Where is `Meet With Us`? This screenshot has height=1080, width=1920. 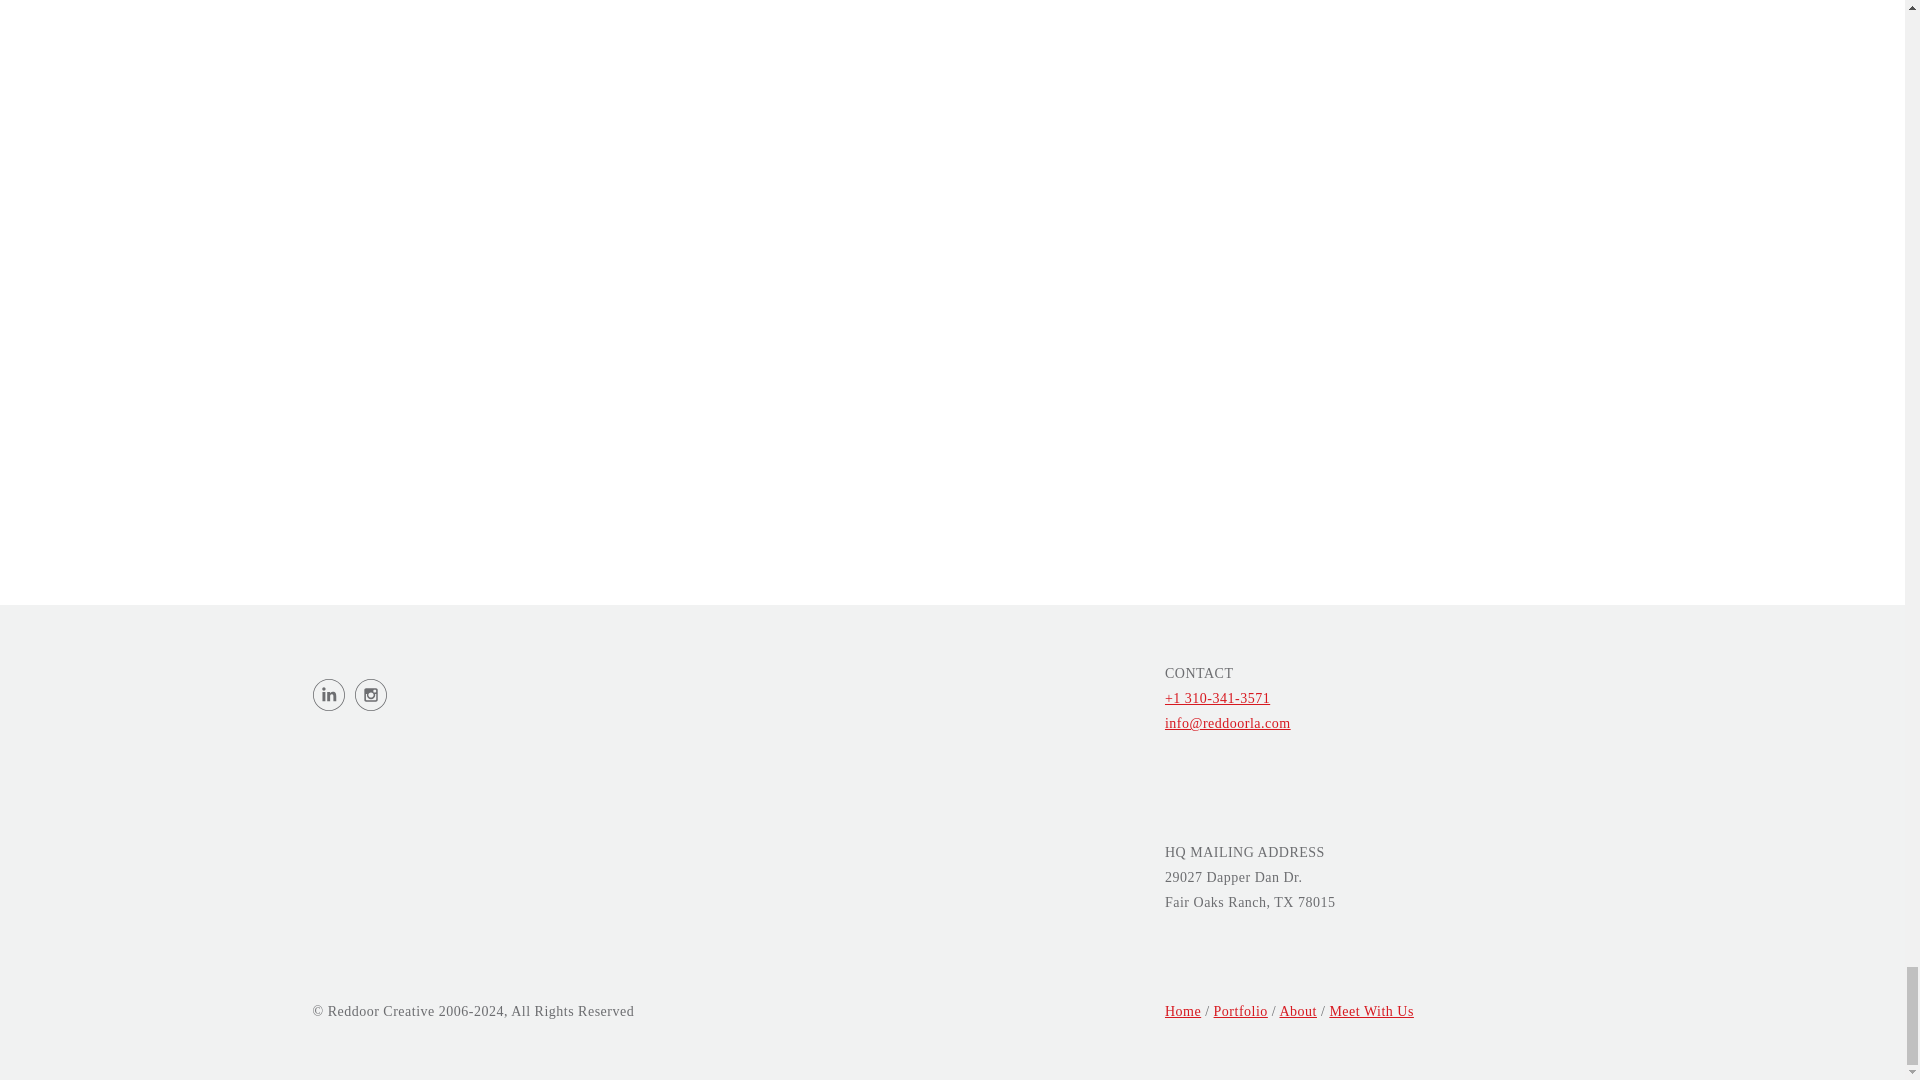
Meet With Us is located at coordinates (1370, 1012).